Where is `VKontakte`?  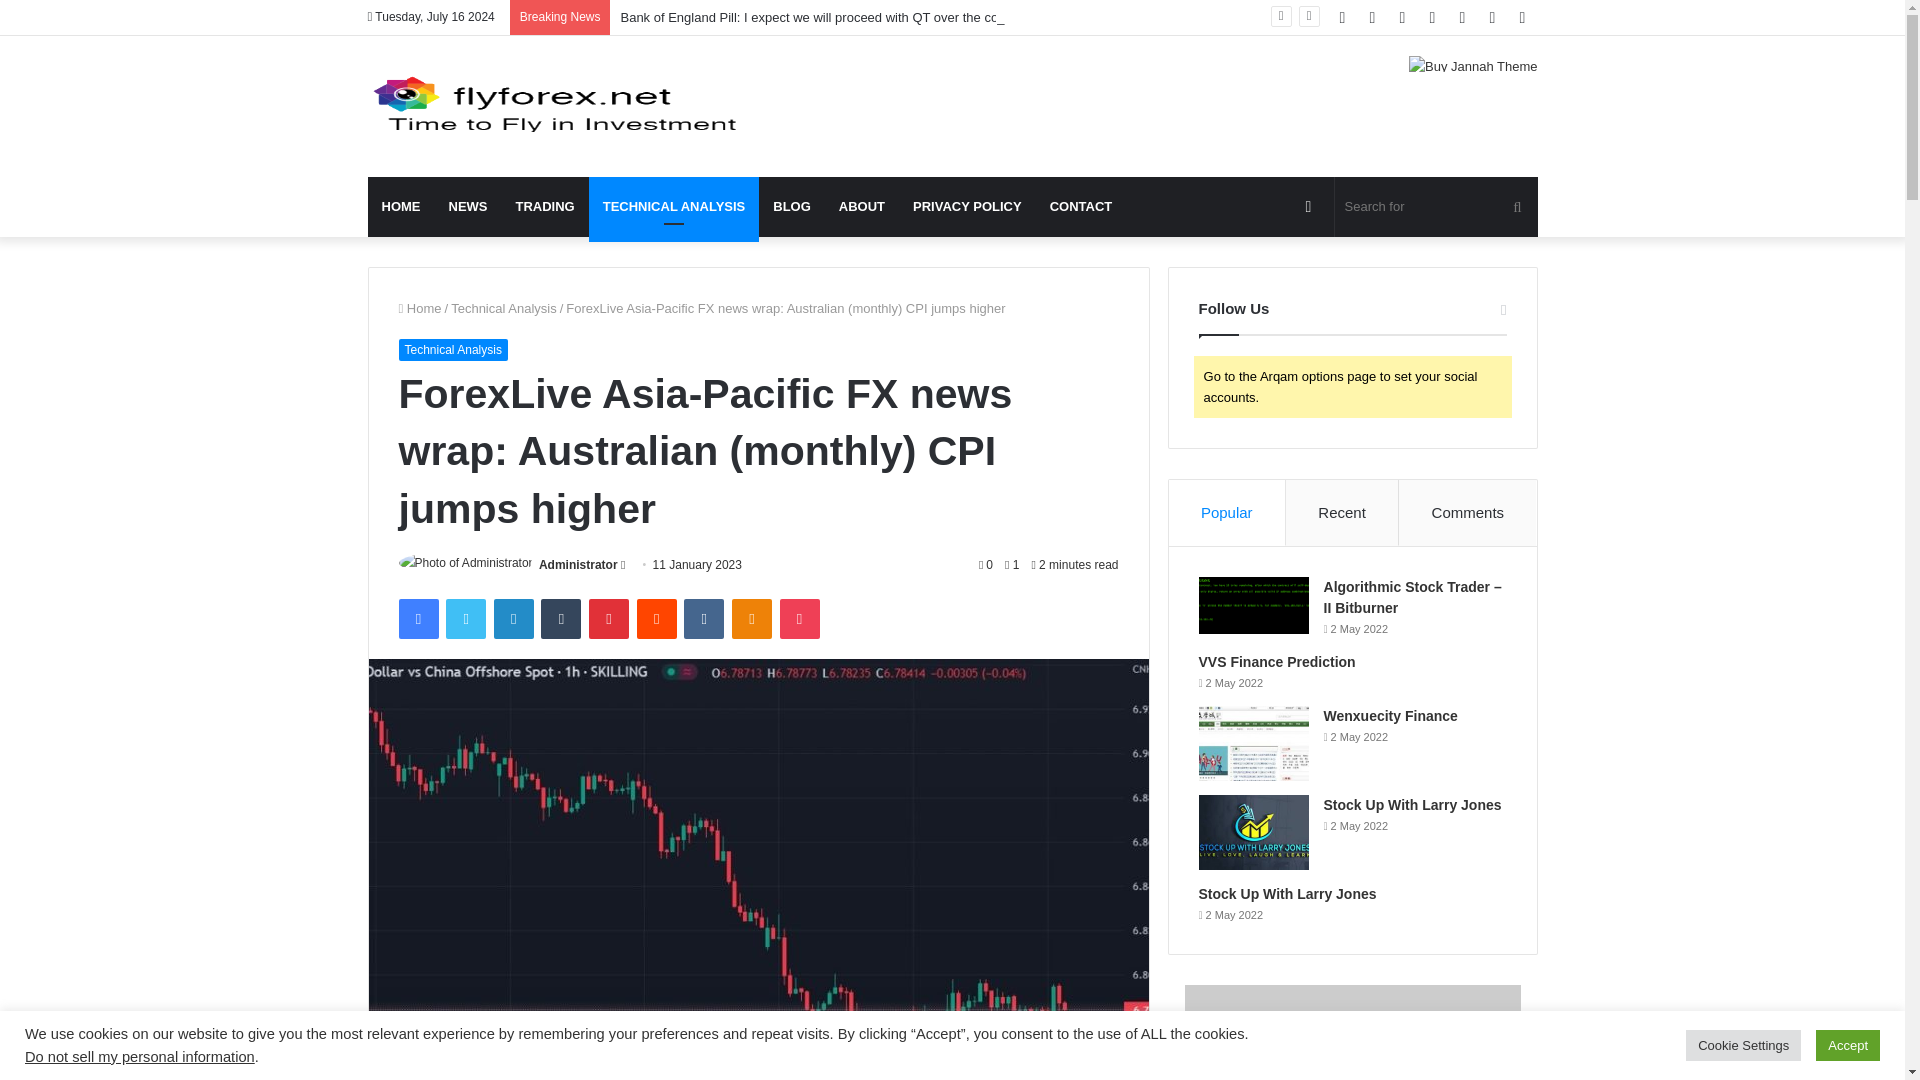 VKontakte is located at coordinates (703, 619).